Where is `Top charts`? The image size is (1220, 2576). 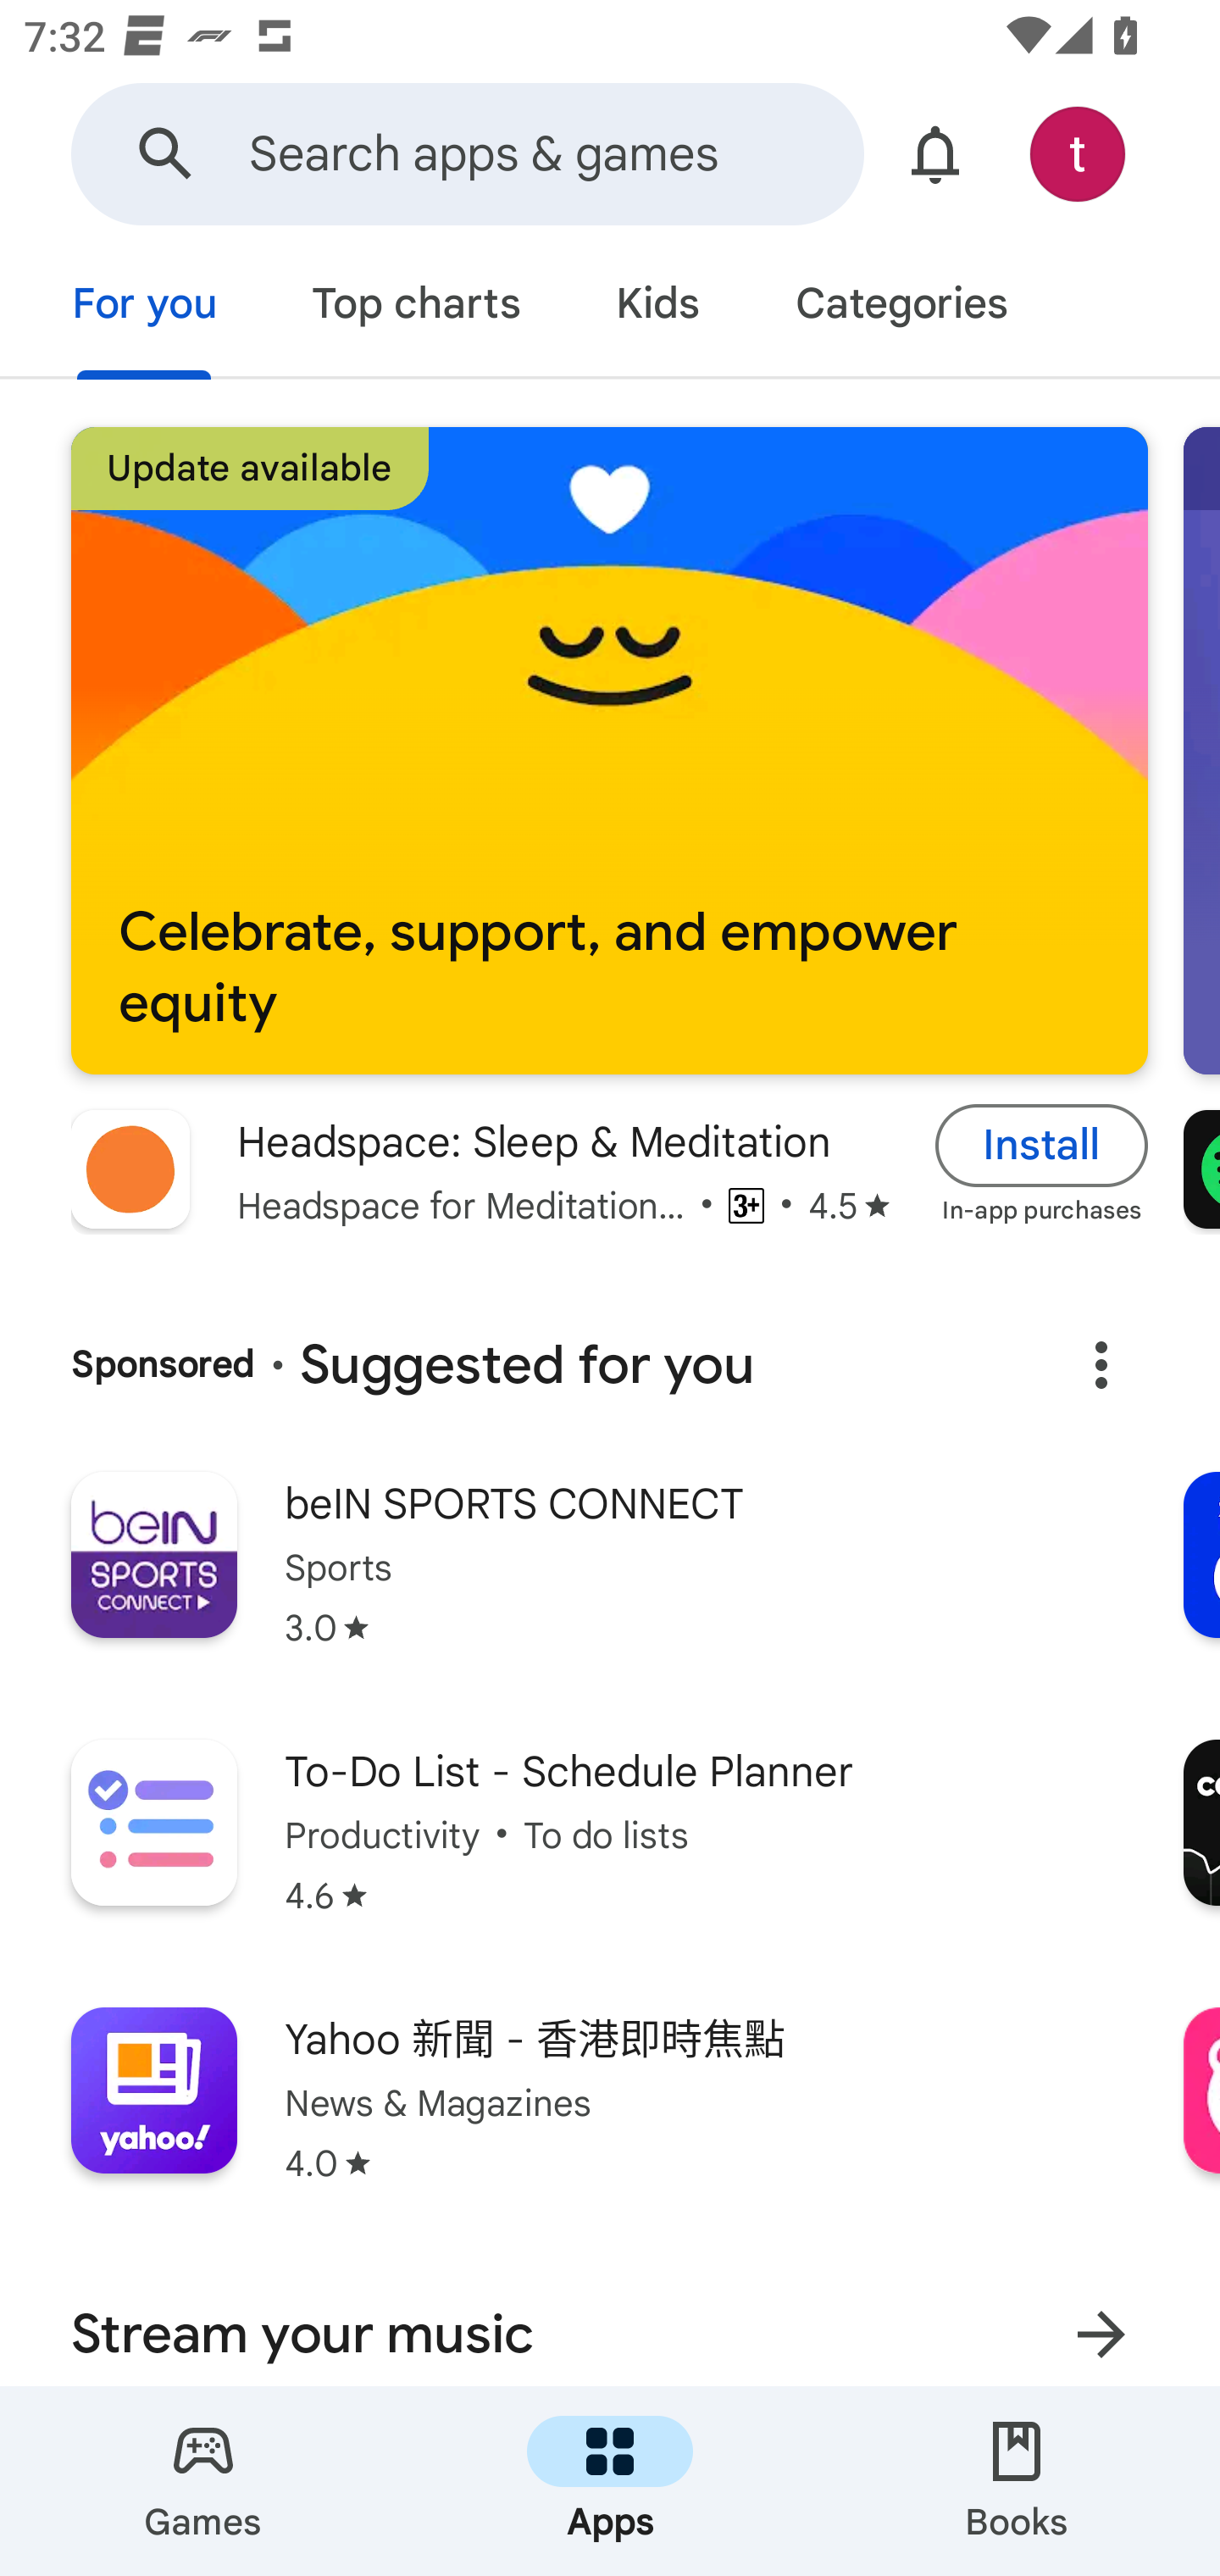 Top charts is located at coordinates (417, 307).